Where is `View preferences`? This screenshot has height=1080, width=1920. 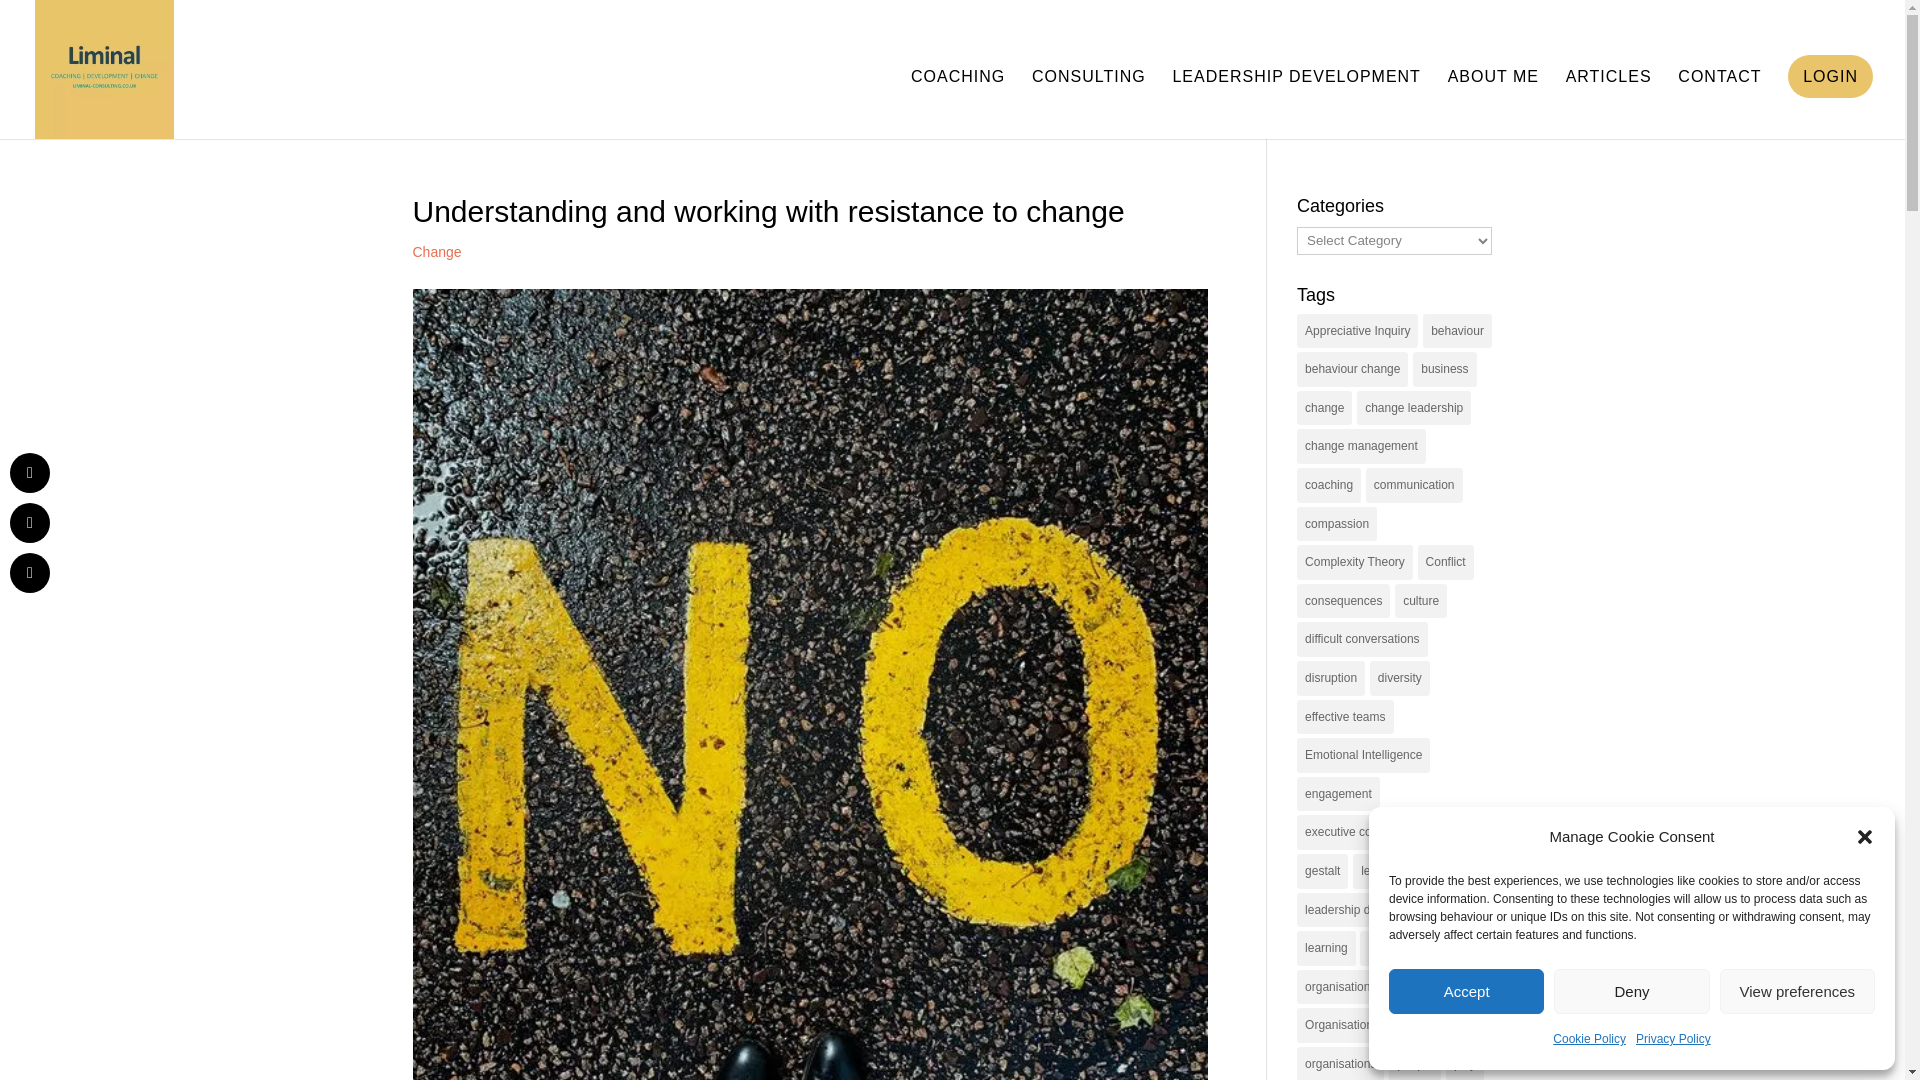
View preferences is located at coordinates (1798, 991).